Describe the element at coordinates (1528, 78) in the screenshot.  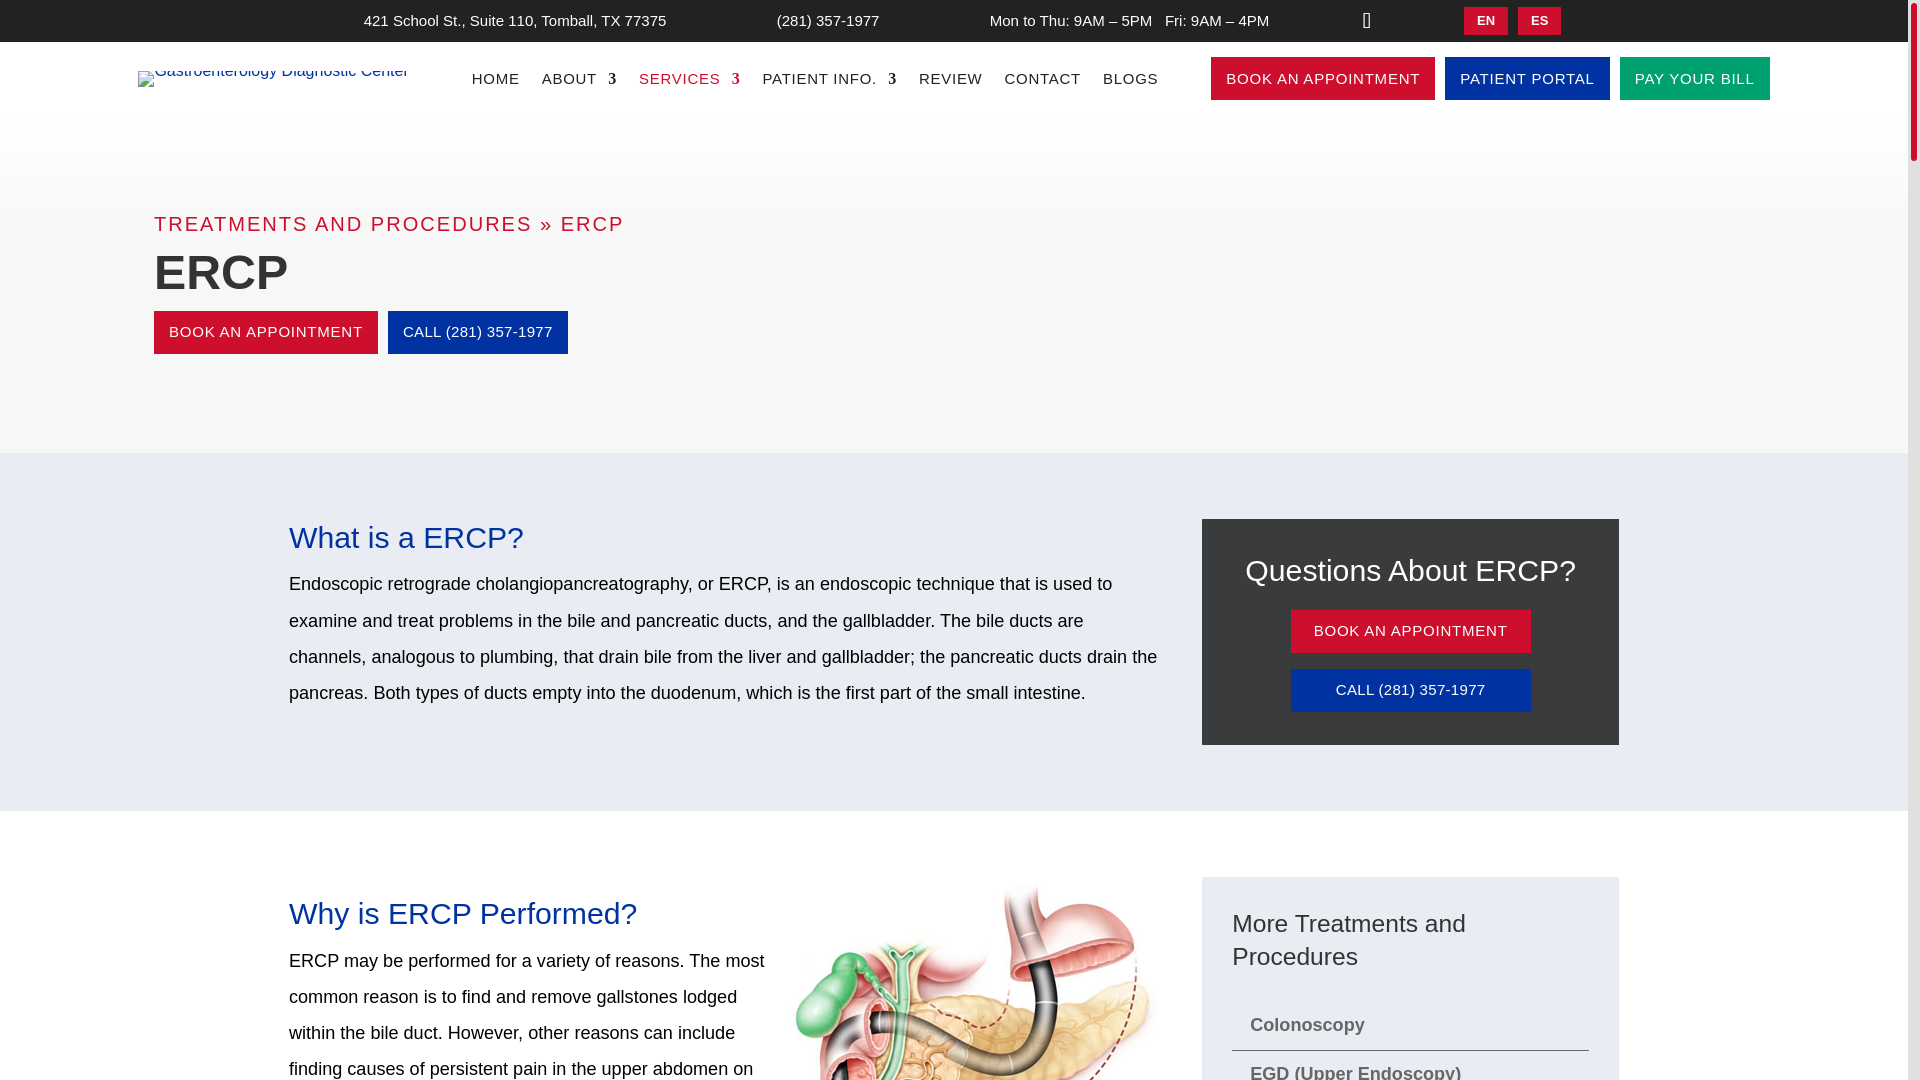
I see `PATIENT PORTAL` at that location.